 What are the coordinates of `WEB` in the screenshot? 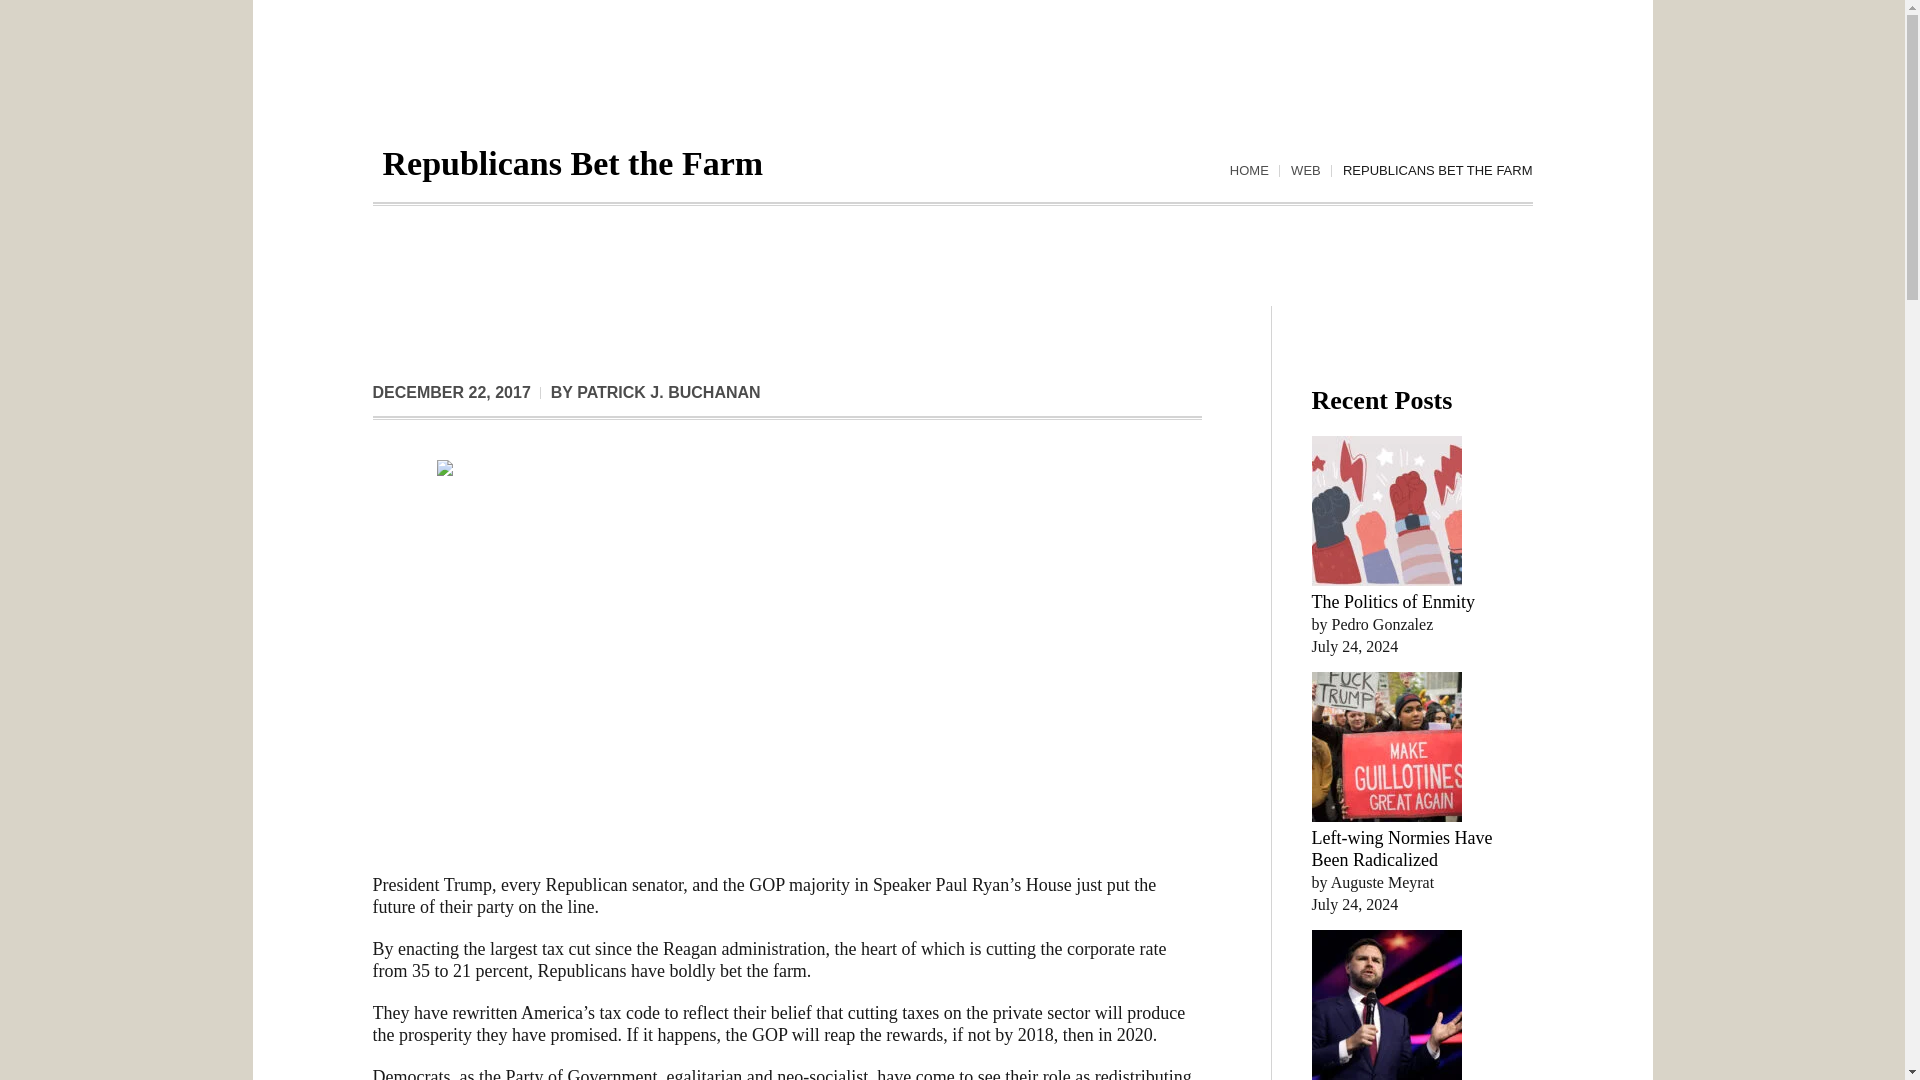 It's located at (1305, 171).